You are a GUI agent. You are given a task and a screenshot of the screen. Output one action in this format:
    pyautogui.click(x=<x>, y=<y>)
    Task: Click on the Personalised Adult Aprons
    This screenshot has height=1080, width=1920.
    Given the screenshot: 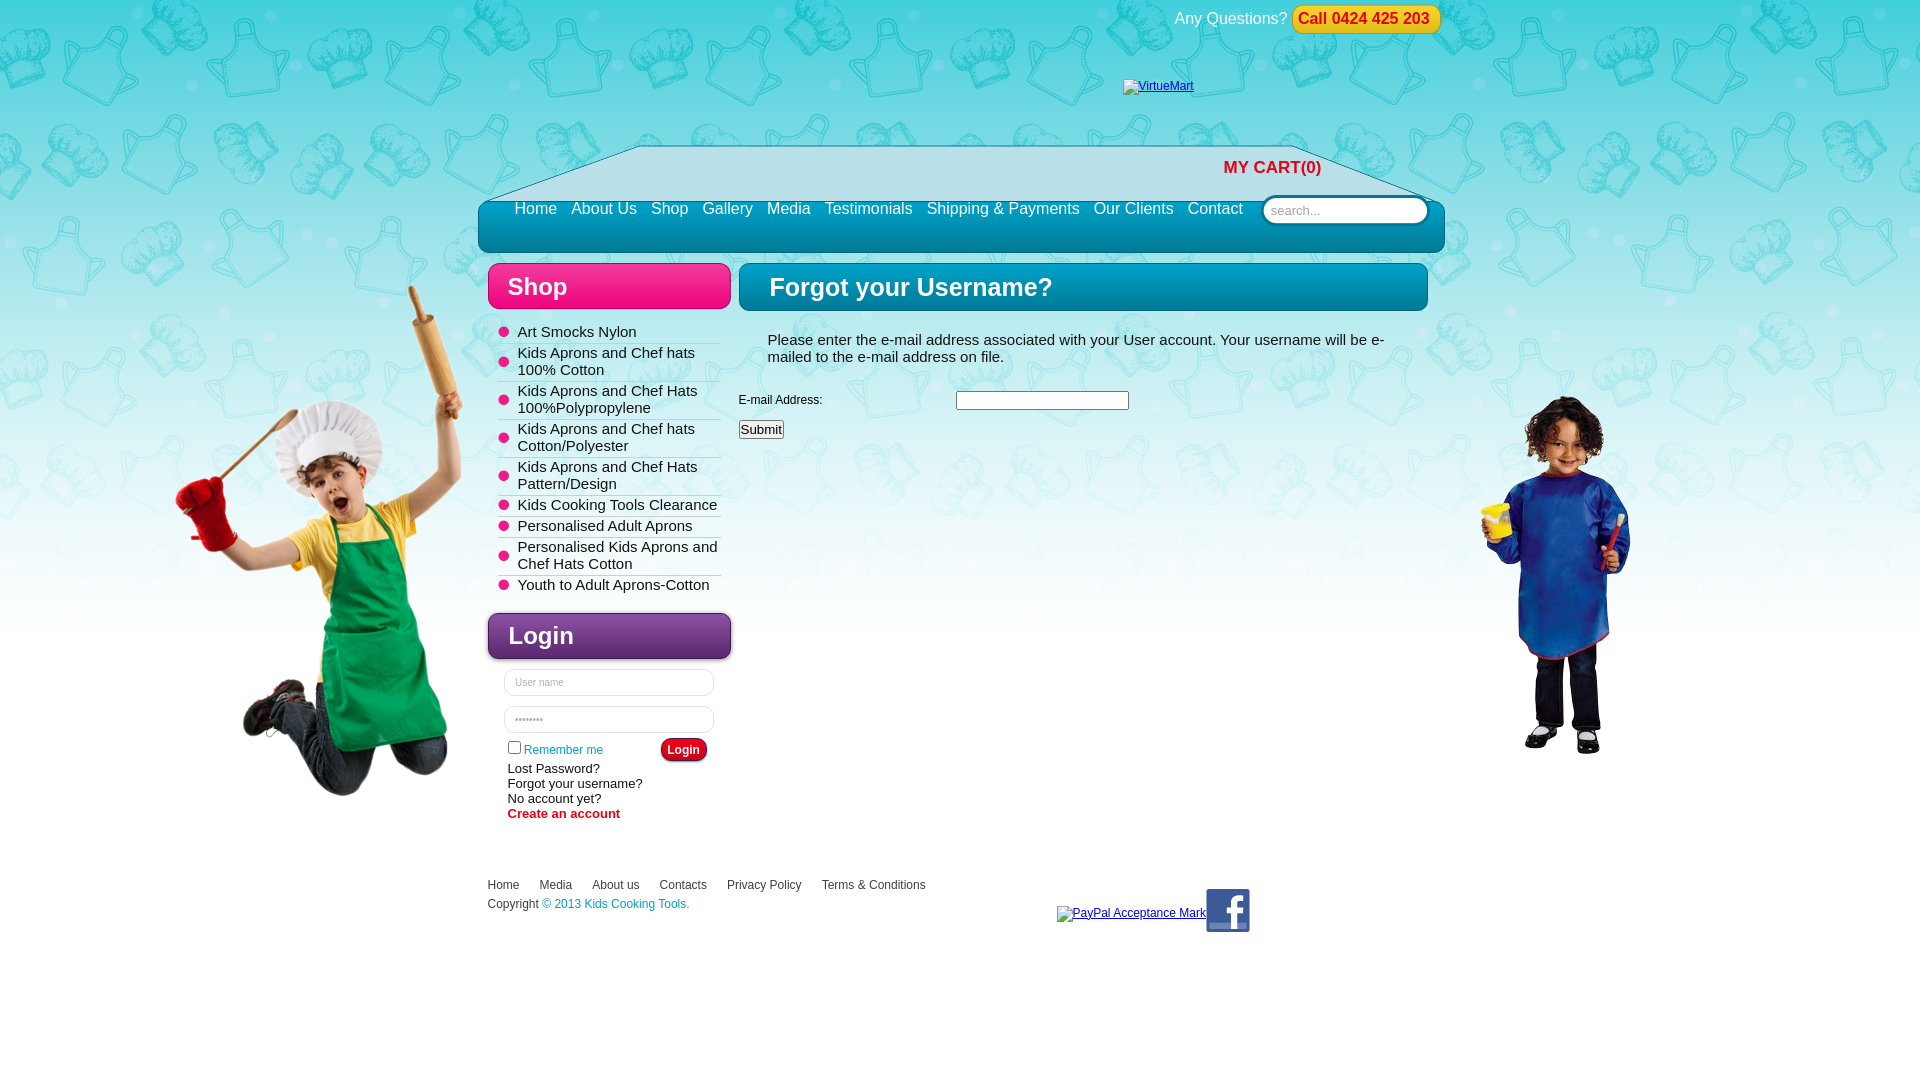 What is the action you would take?
    pyautogui.click(x=606, y=526)
    